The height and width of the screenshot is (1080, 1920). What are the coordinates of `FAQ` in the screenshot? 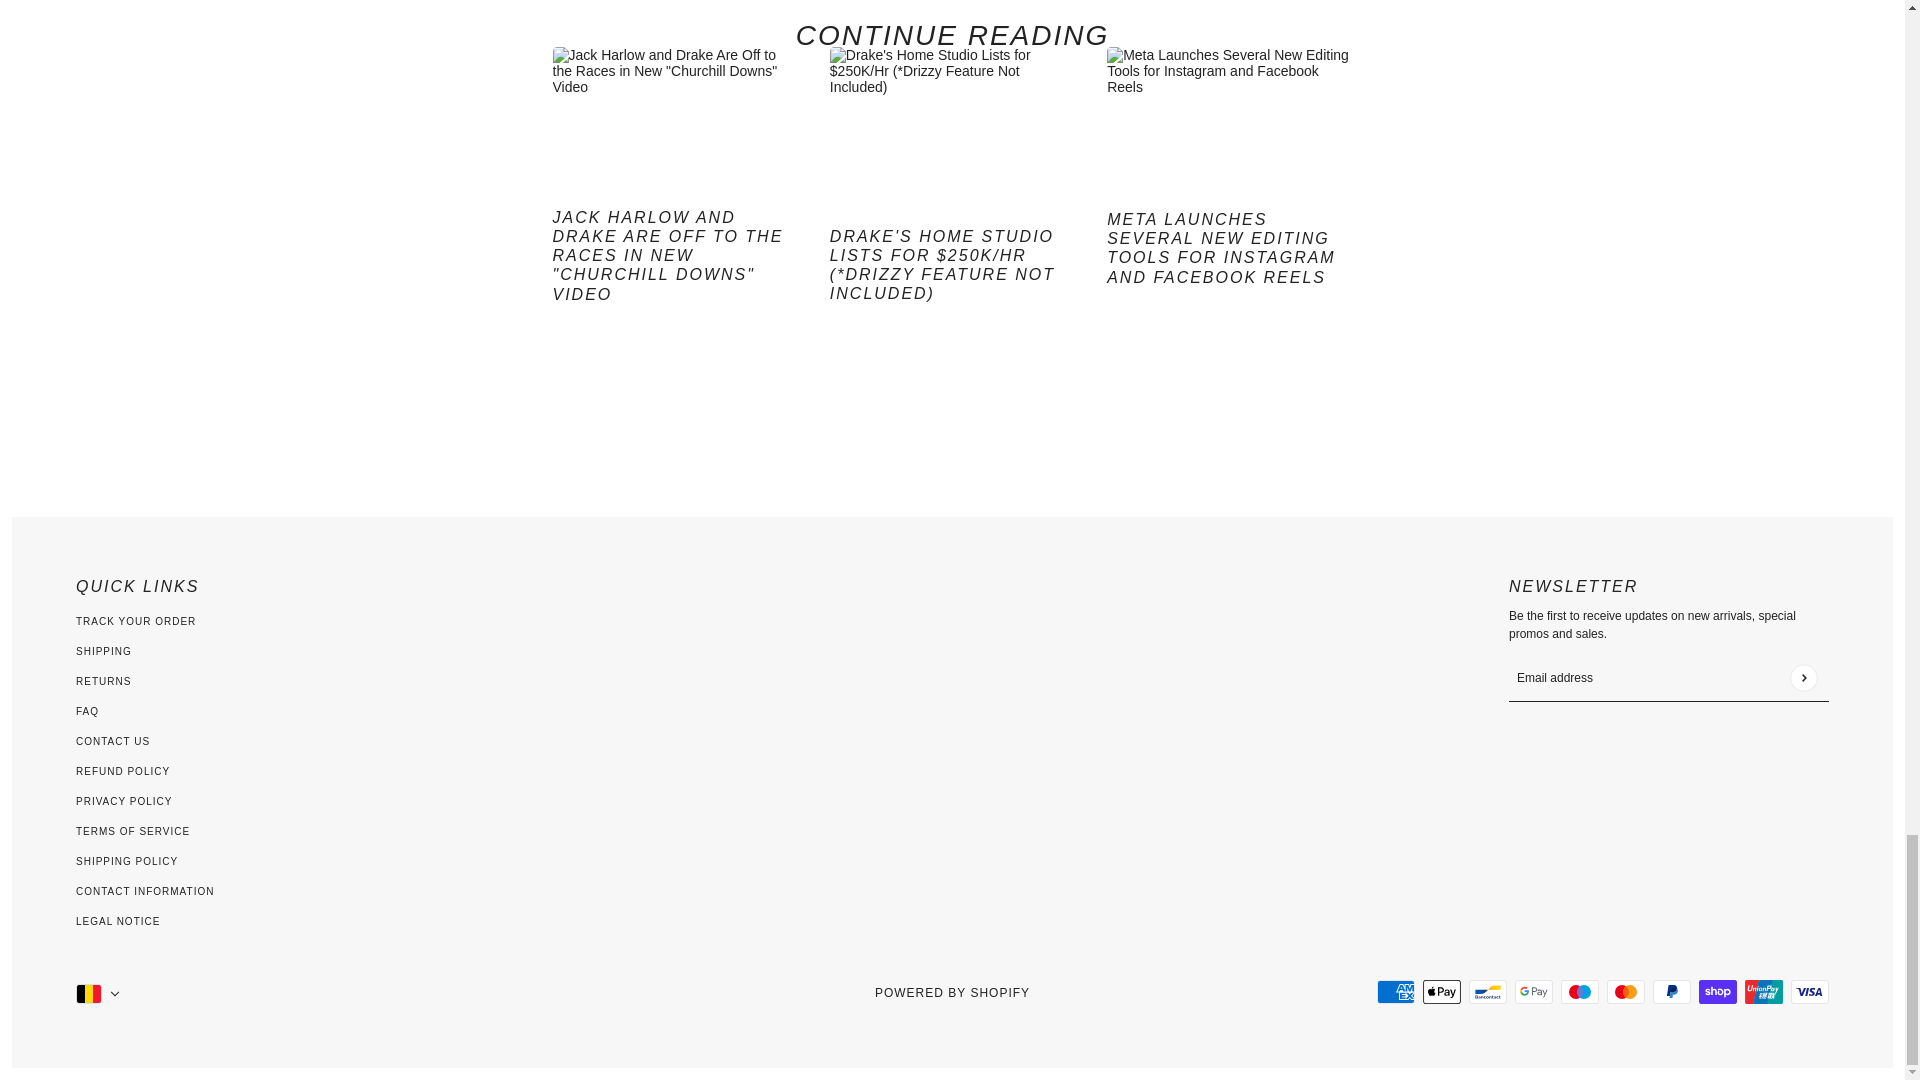 It's located at (88, 712).